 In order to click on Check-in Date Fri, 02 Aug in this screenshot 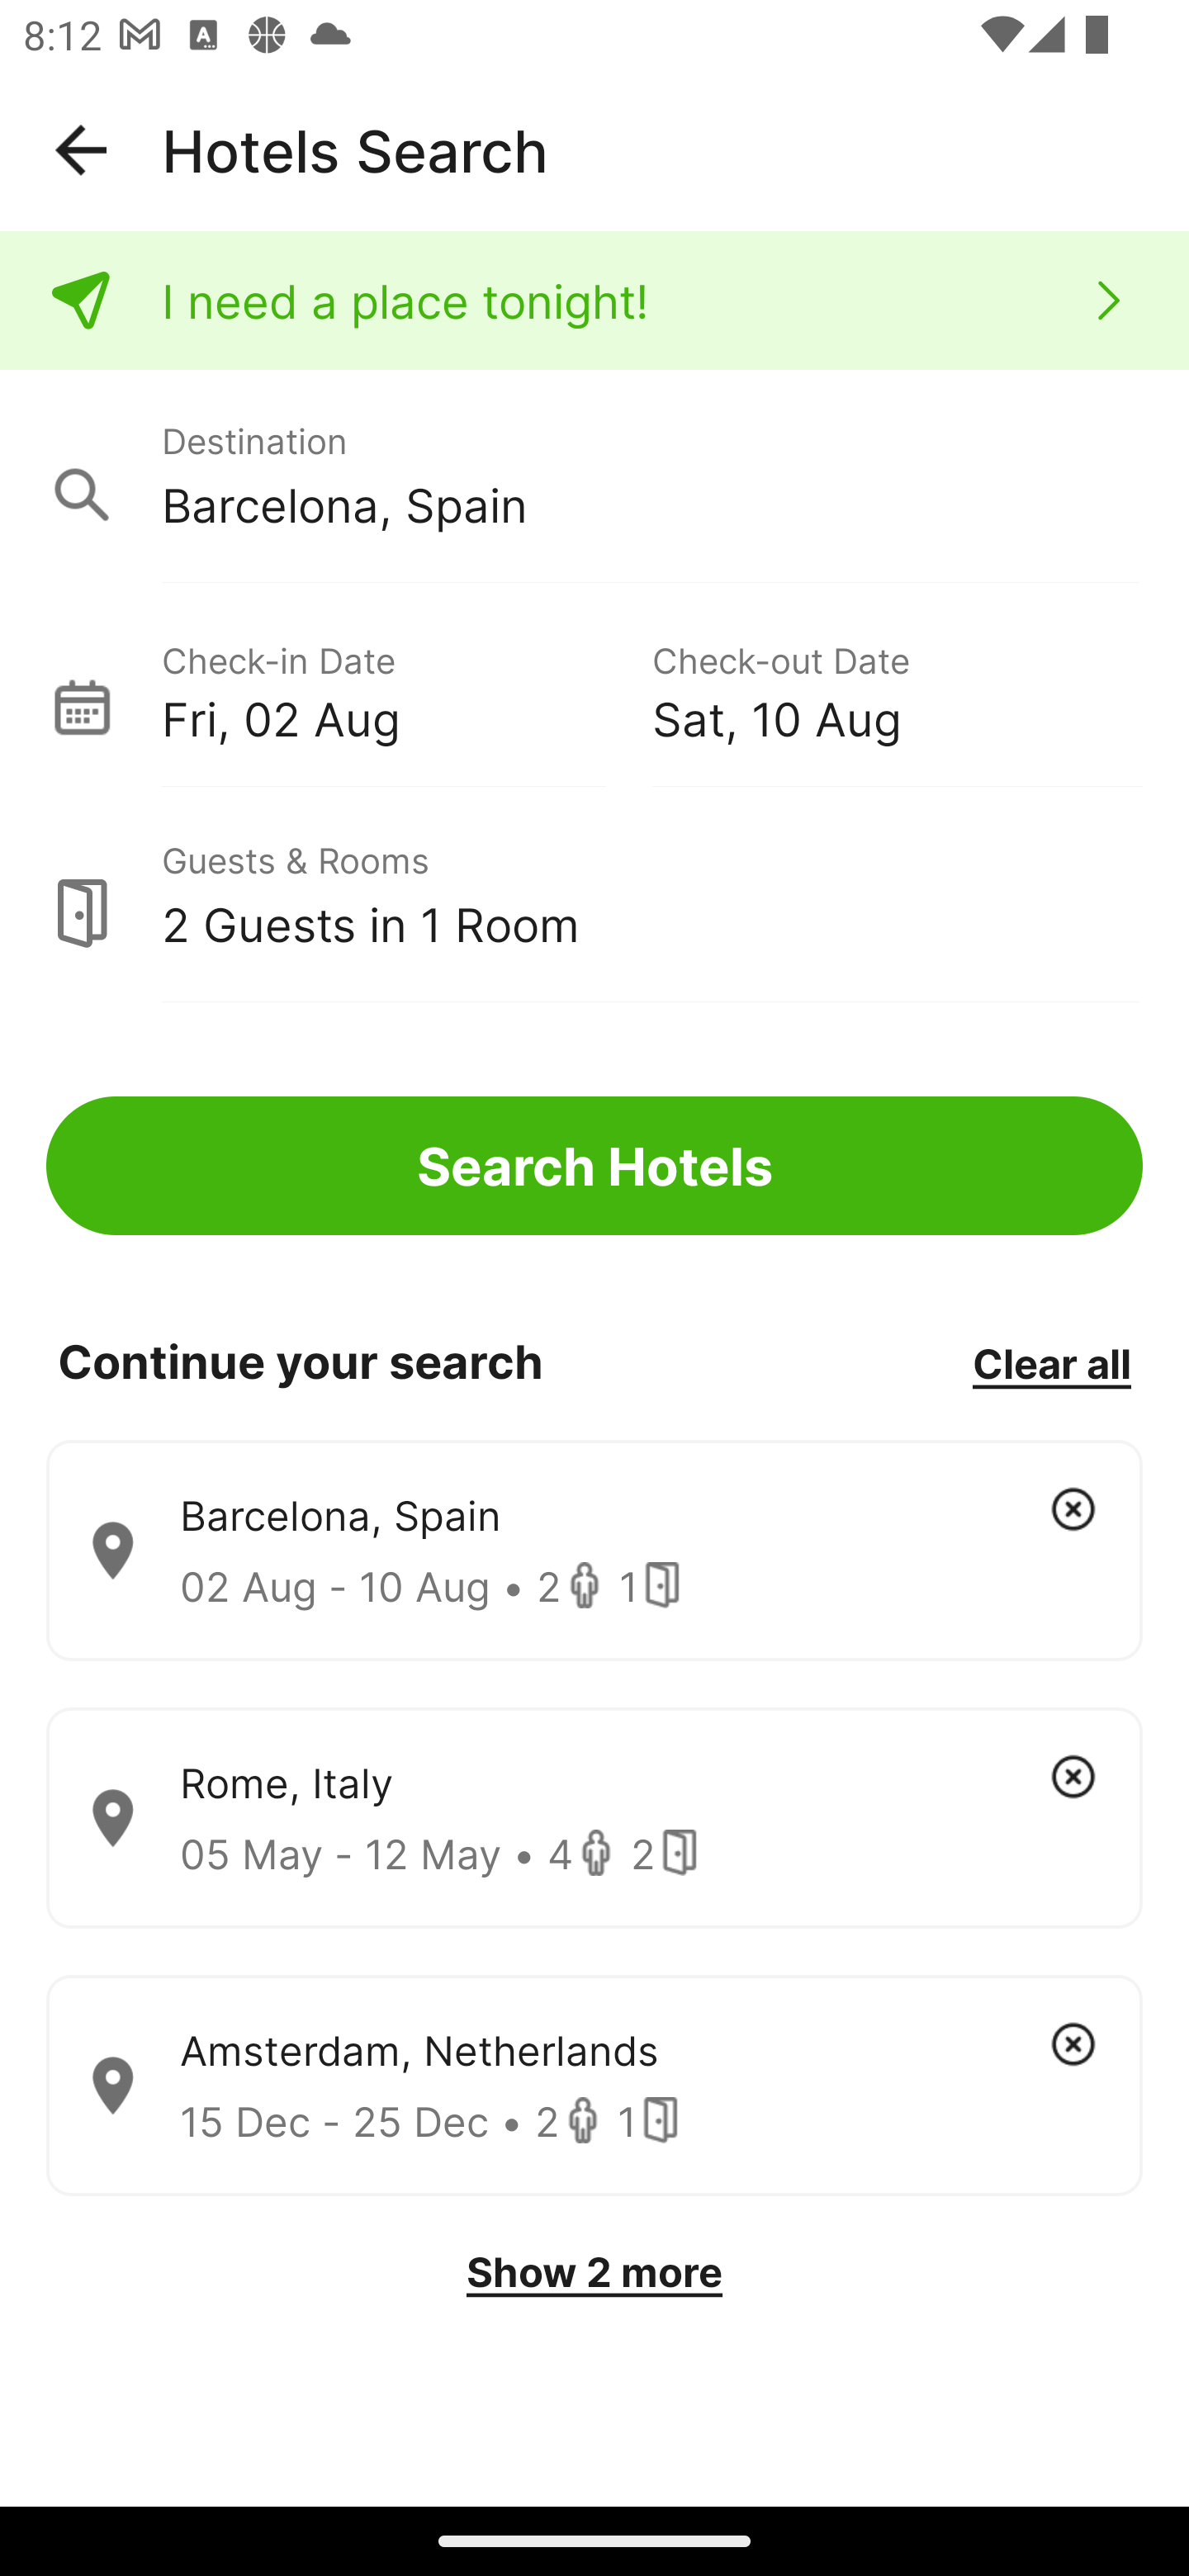, I will do `click(406, 689)`.